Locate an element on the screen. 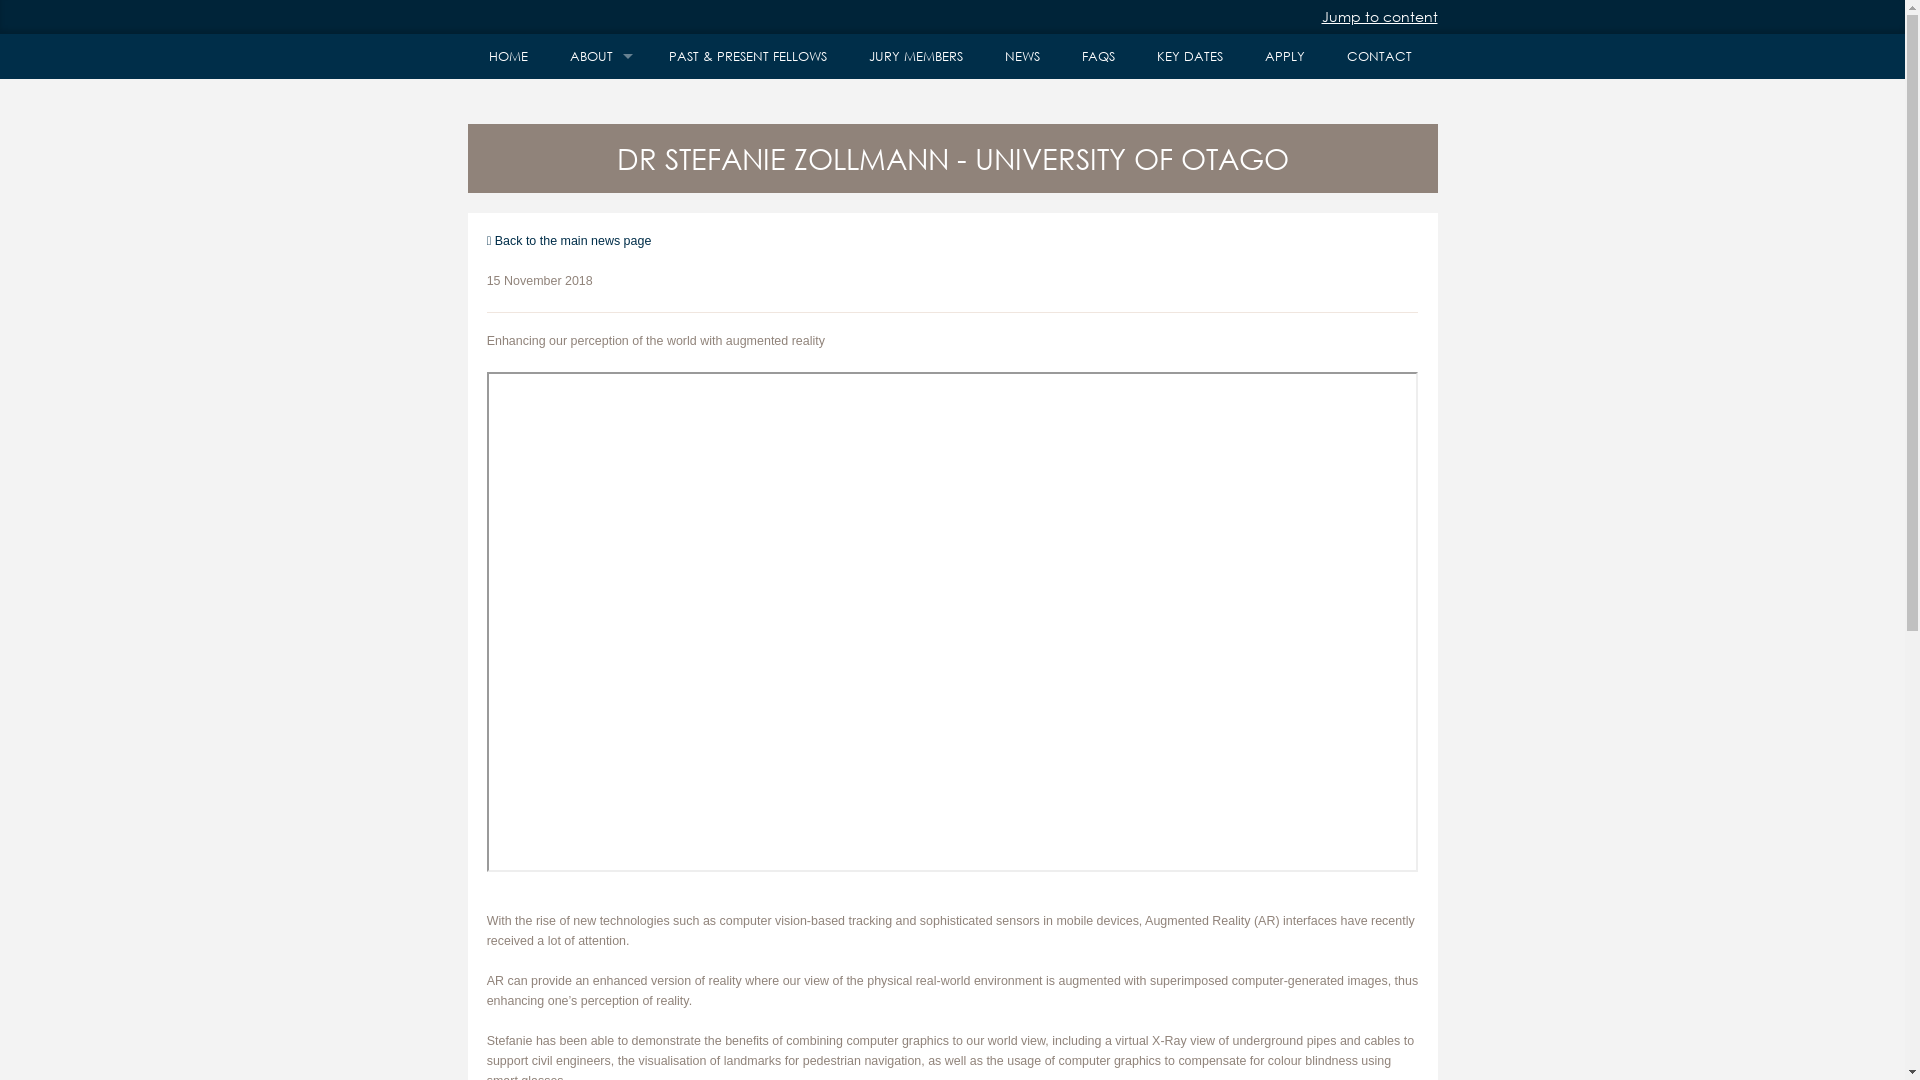 Image resolution: width=1920 pixels, height=1080 pixels. HOME is located at coordinates (508, 56).